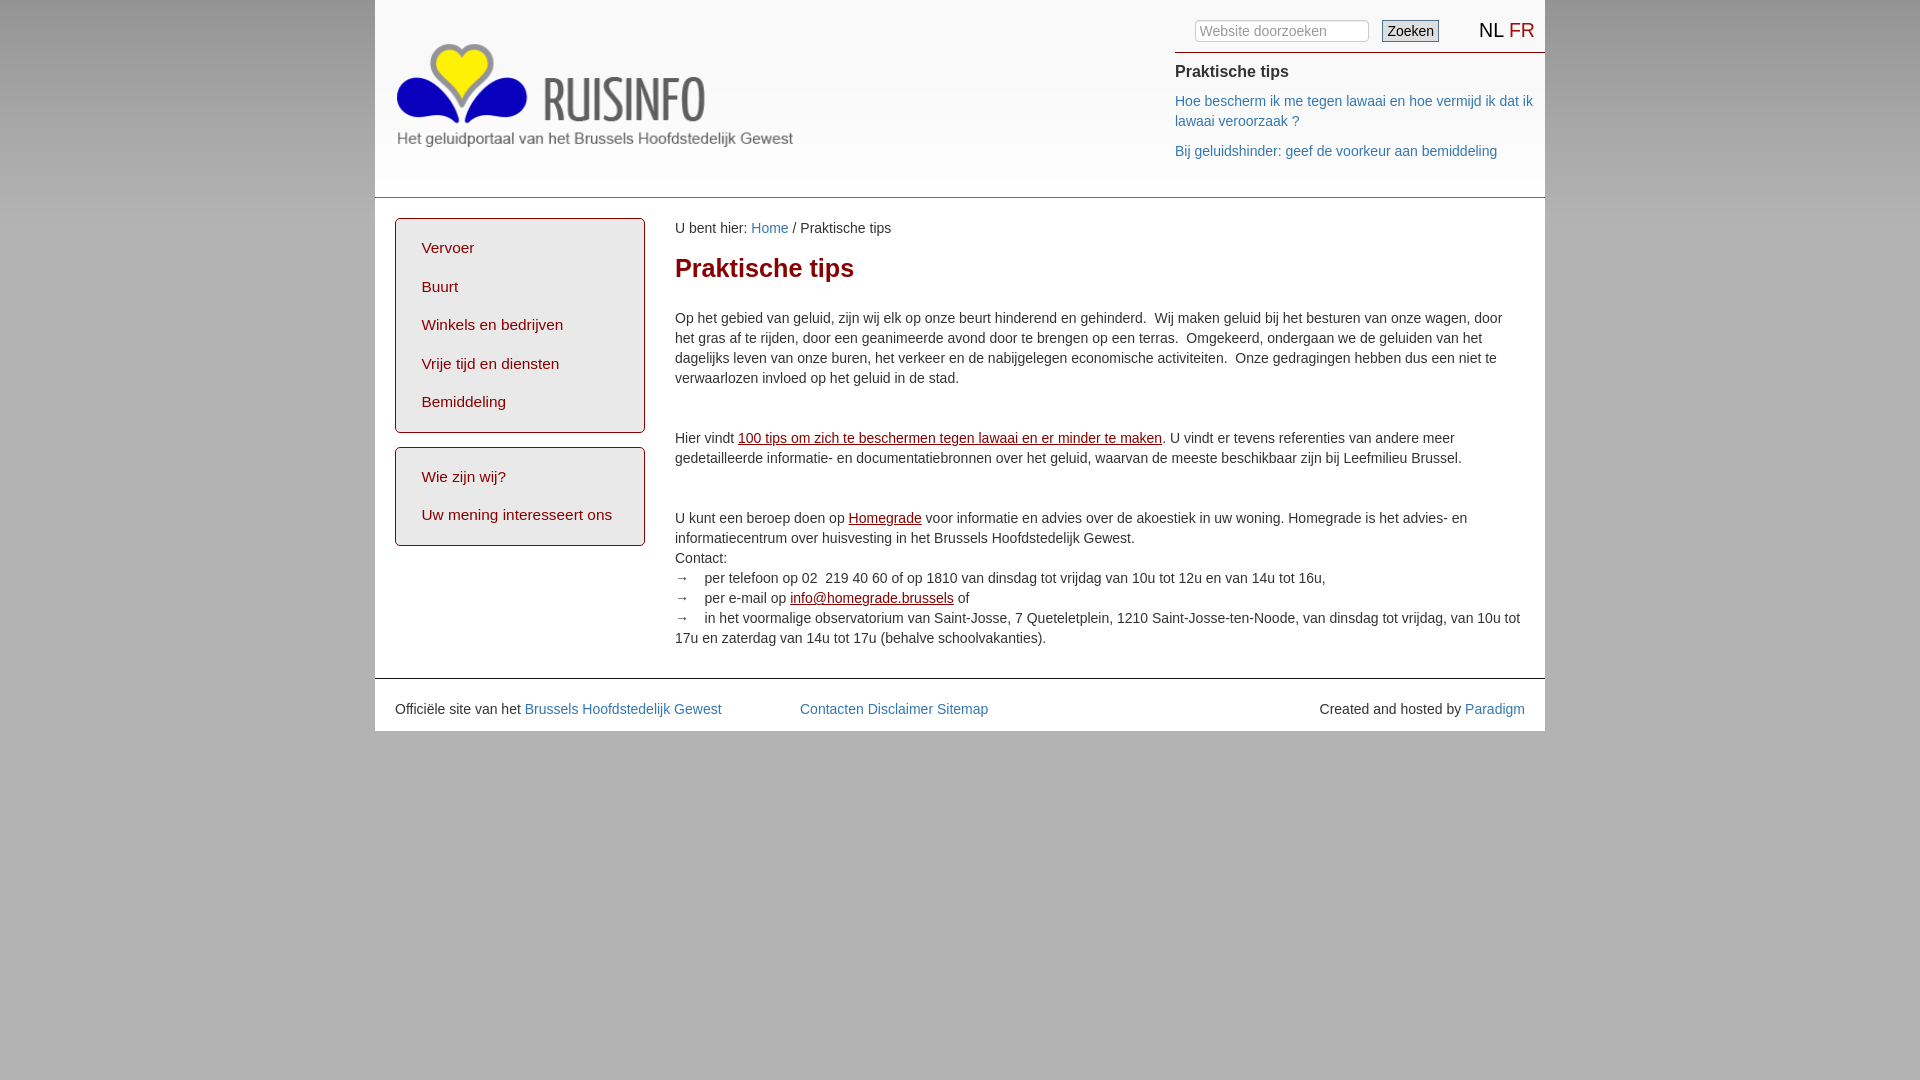 The image size is (1920, 1080). Describe the element at coordinates (900, 709) in the screenshot. I see `Disclaimer` at that location.